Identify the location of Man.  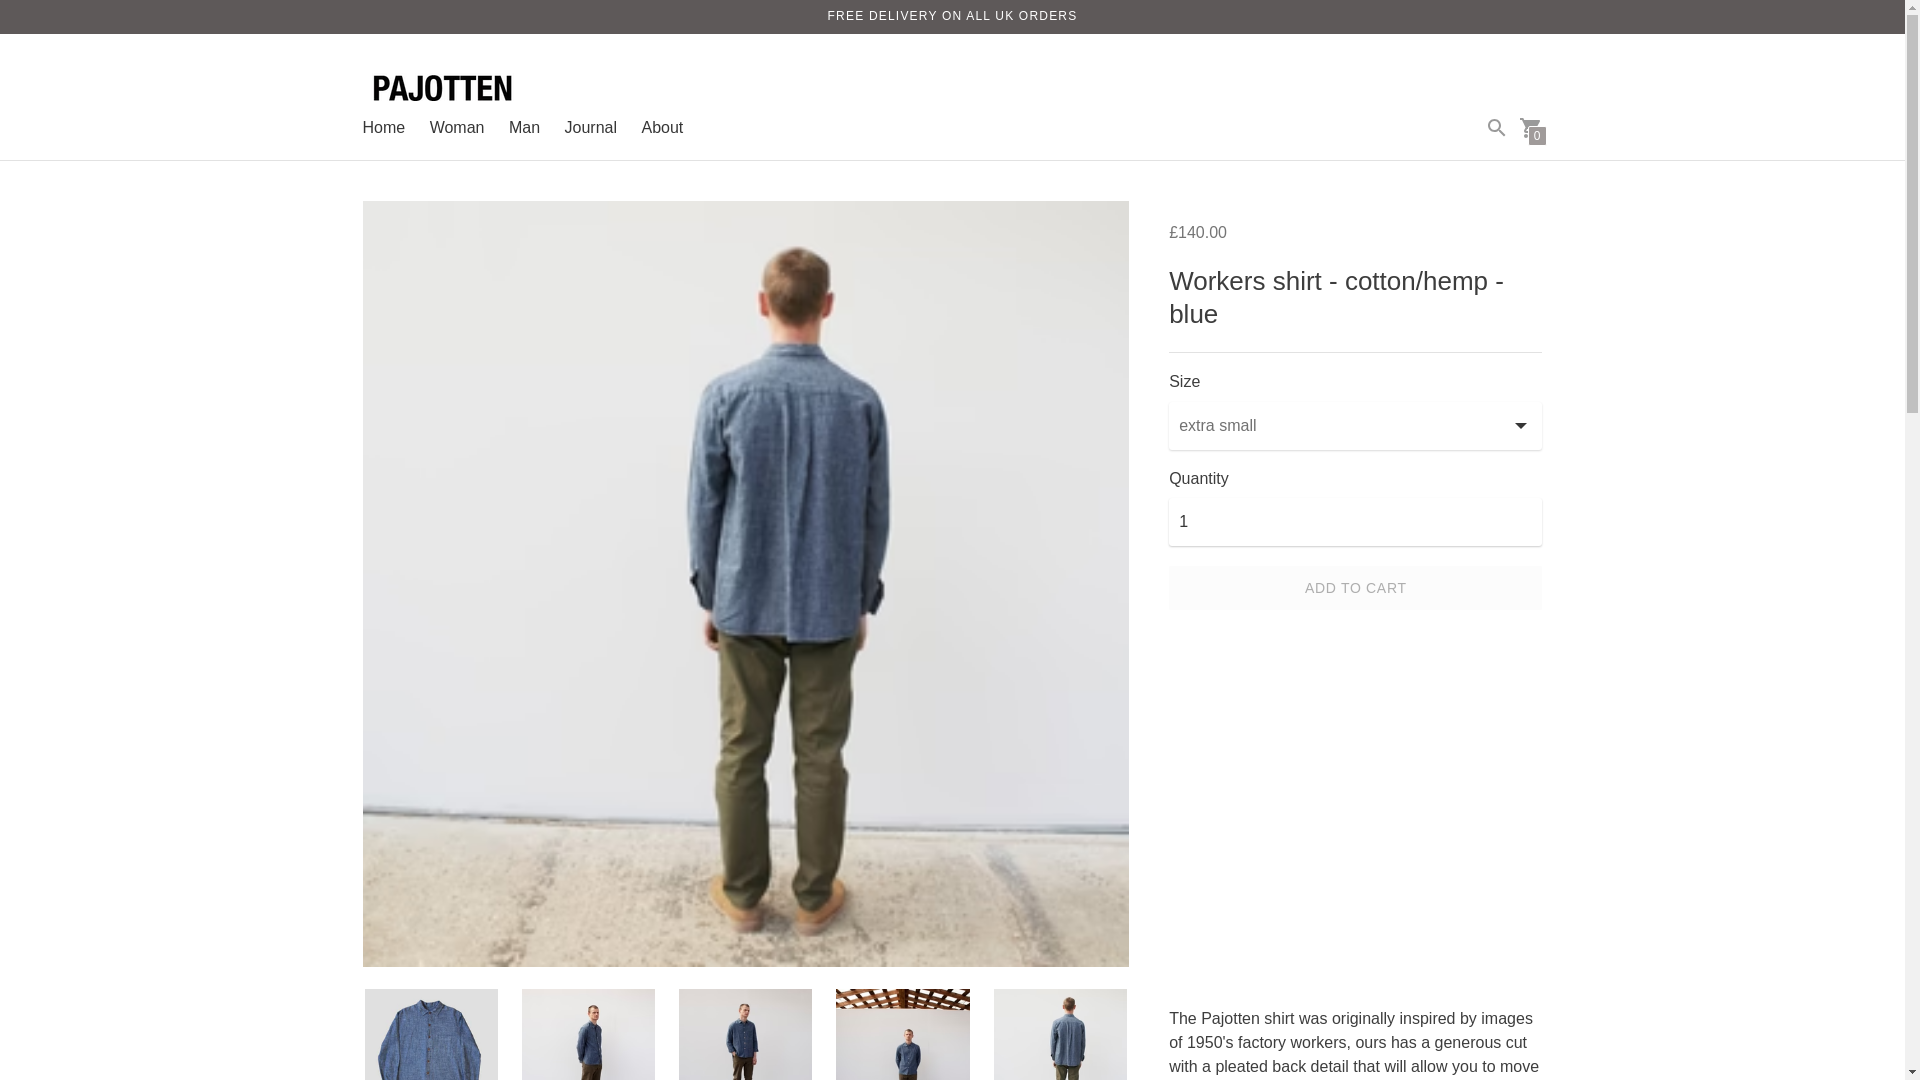
(524, 127).